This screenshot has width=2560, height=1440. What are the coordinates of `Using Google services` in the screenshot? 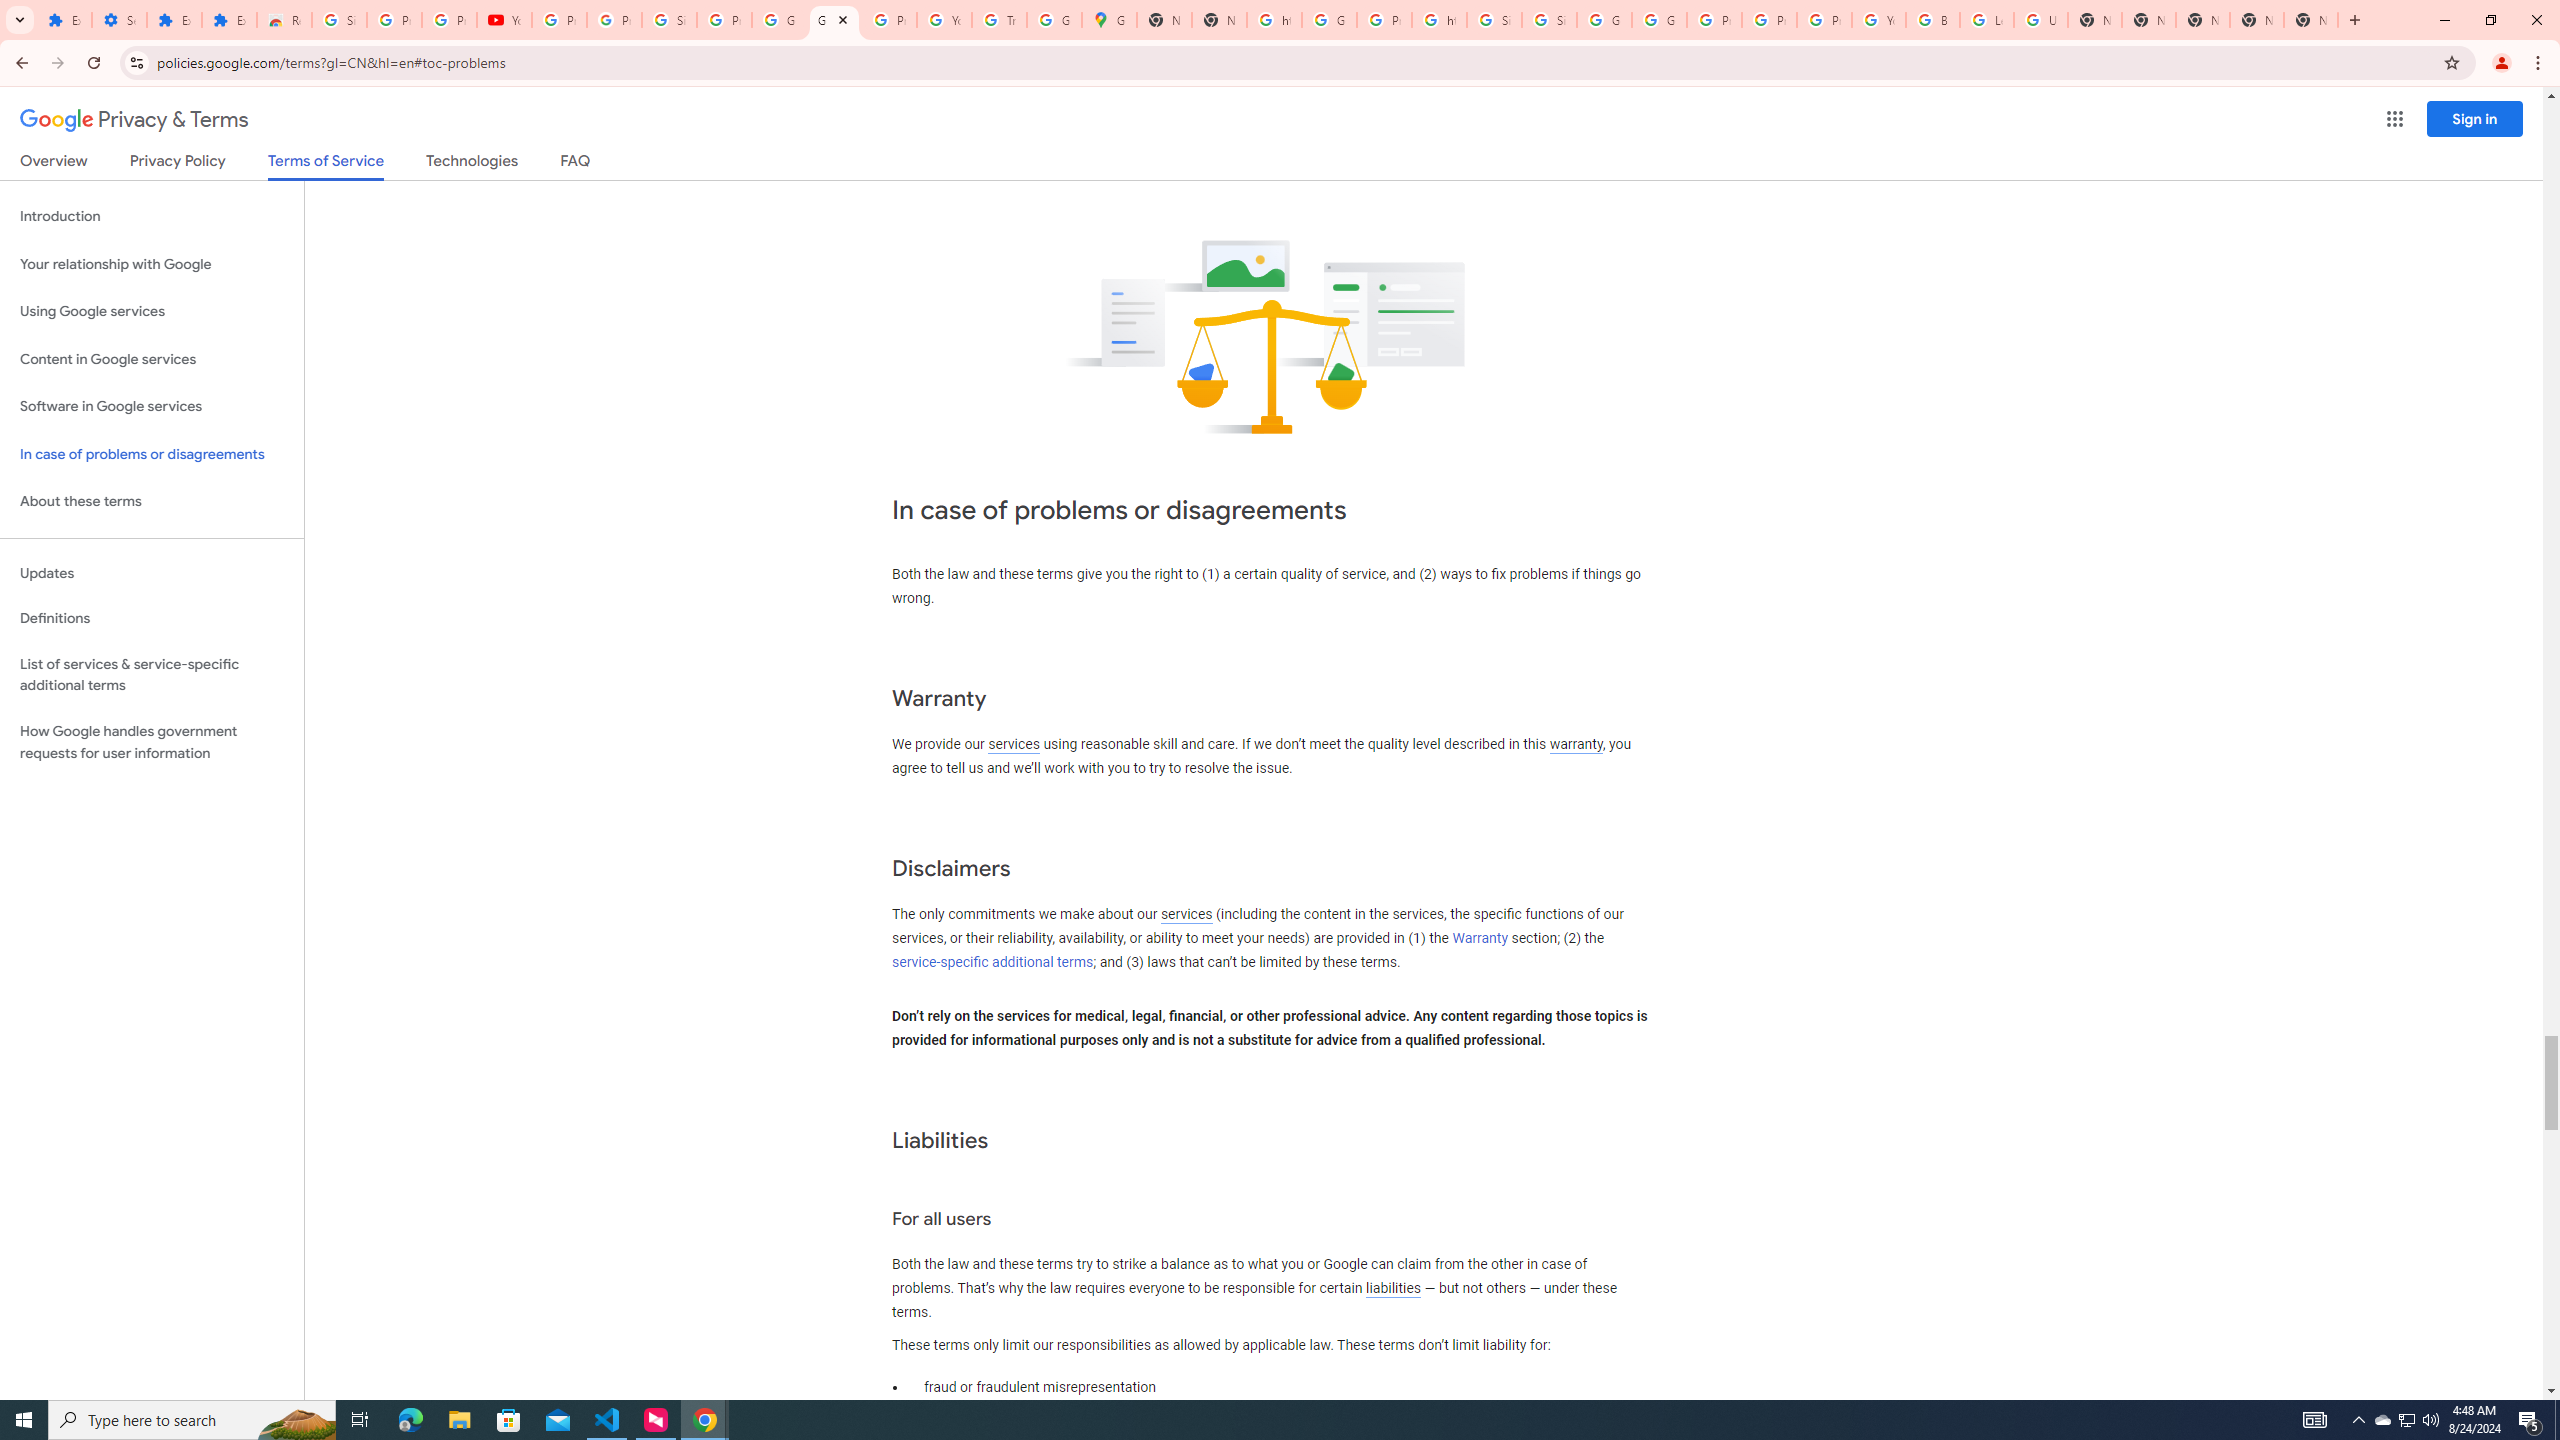 It's located at (152, 312).